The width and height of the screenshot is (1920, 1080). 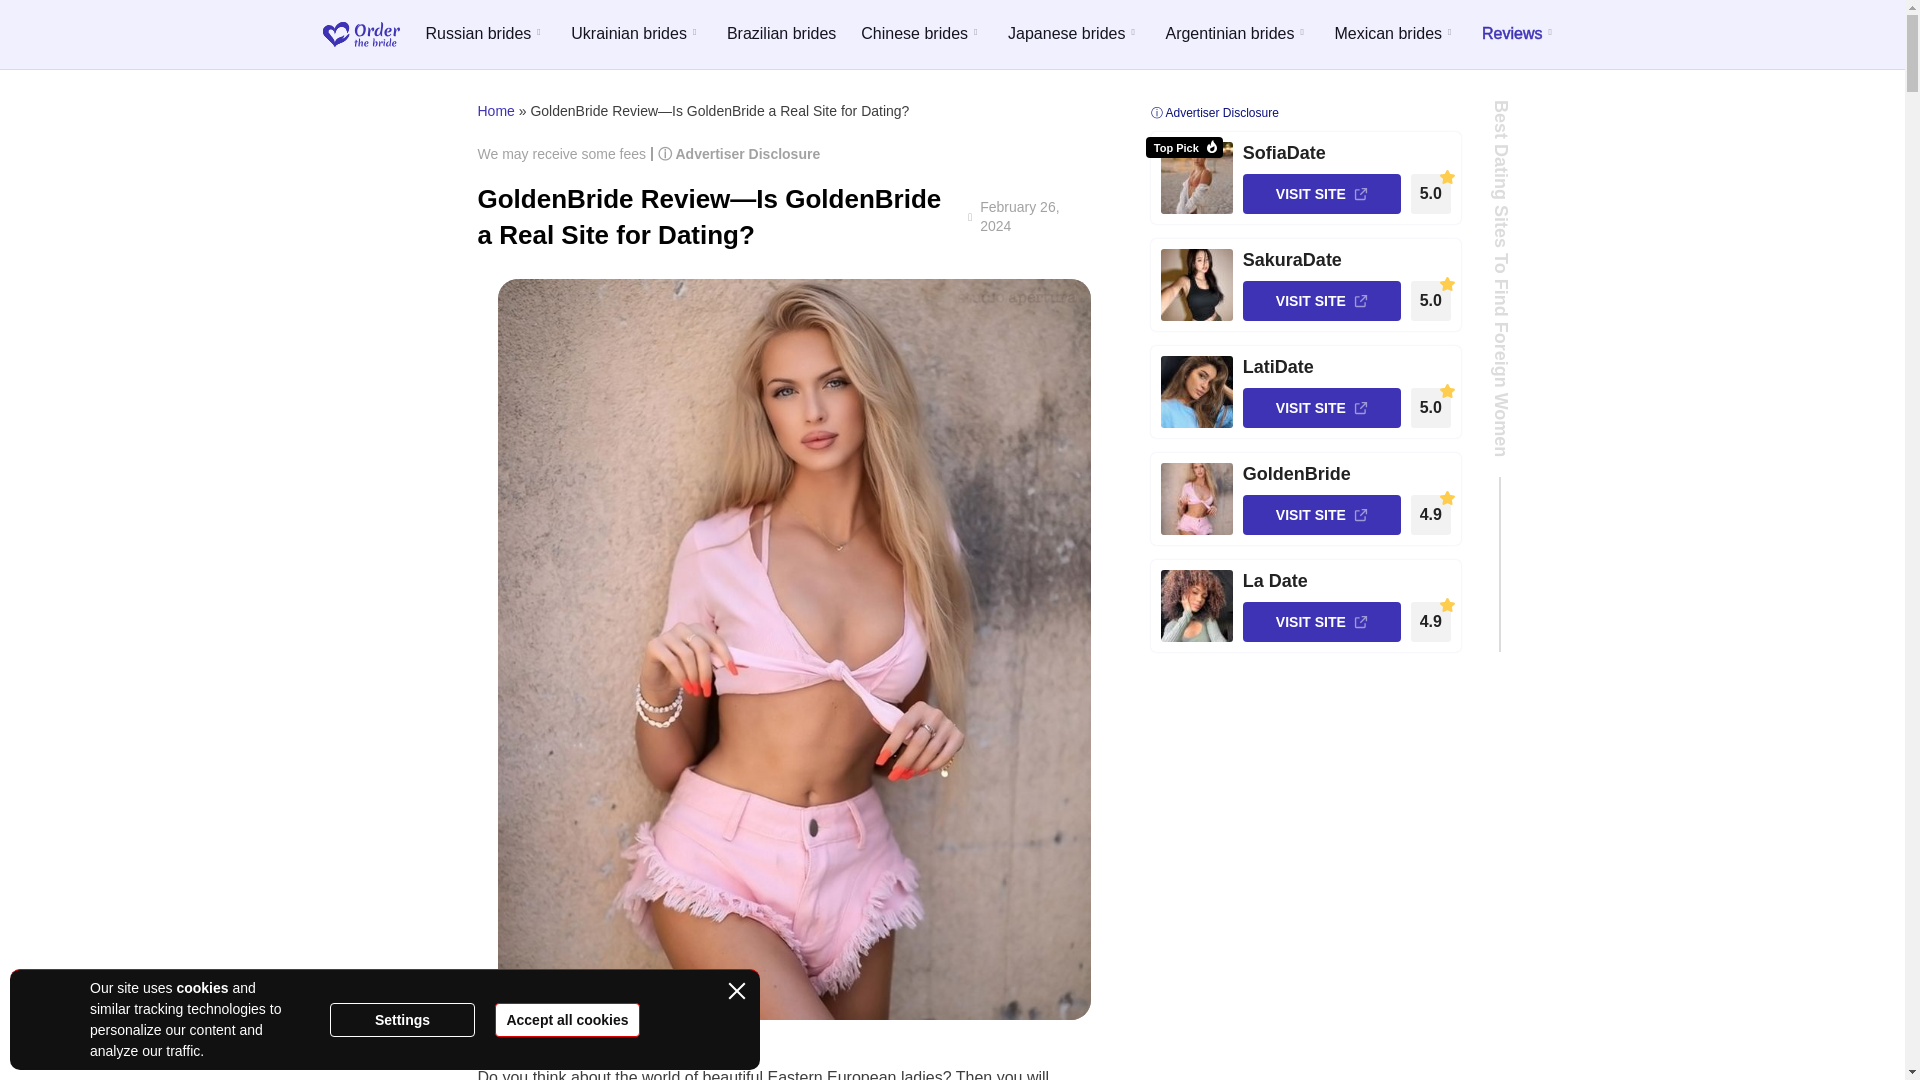 I want to click on Brazilian brides, so click(x=781, y=34).